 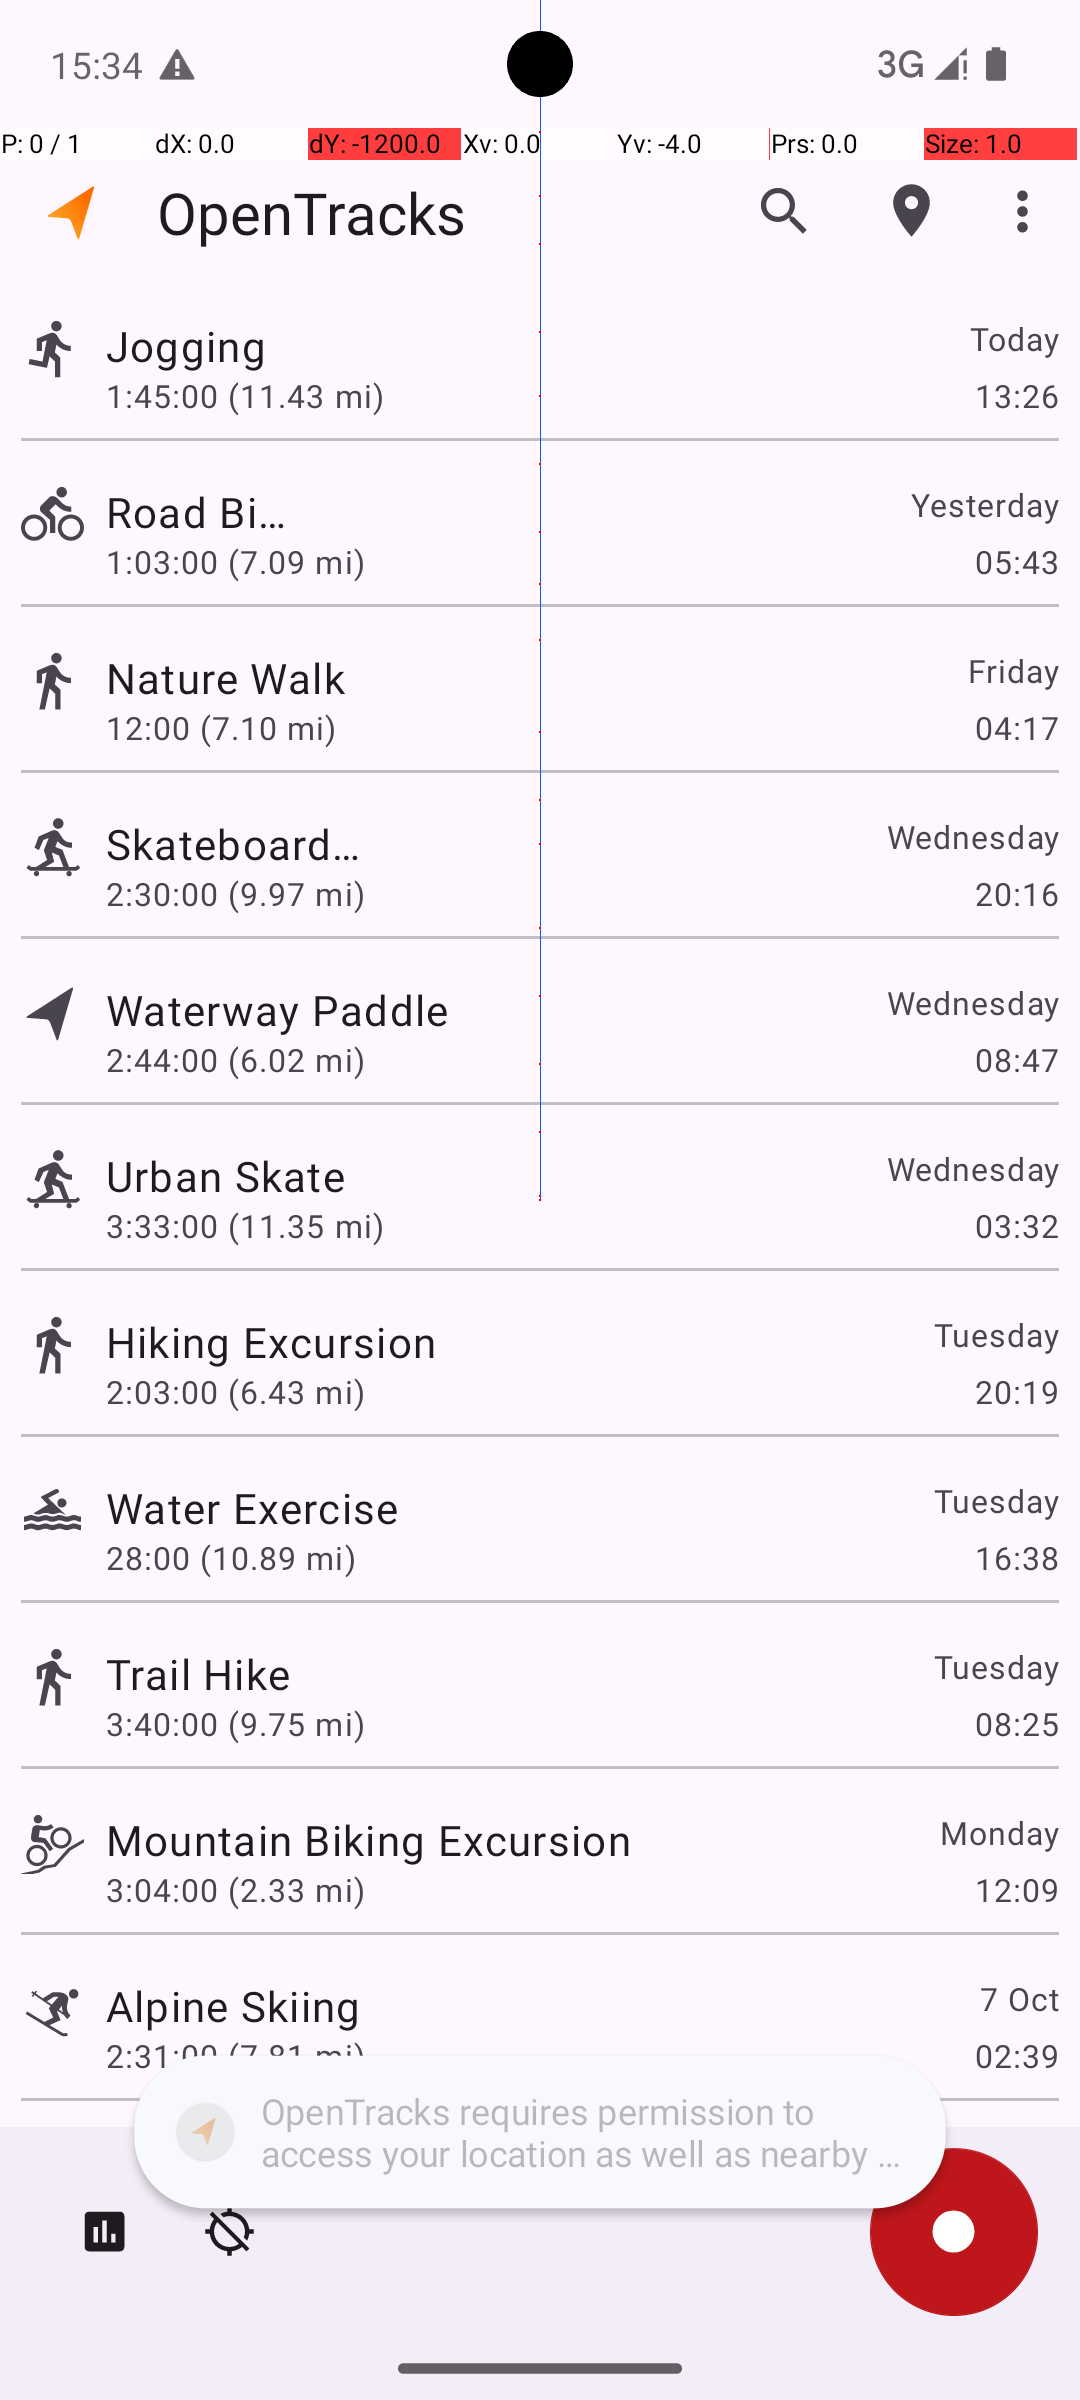 What do you see at coordinates (236, 1723) in the screenshot?
I see `3:40:00 (9.75 mi)` at bounding box center [236, 1723].